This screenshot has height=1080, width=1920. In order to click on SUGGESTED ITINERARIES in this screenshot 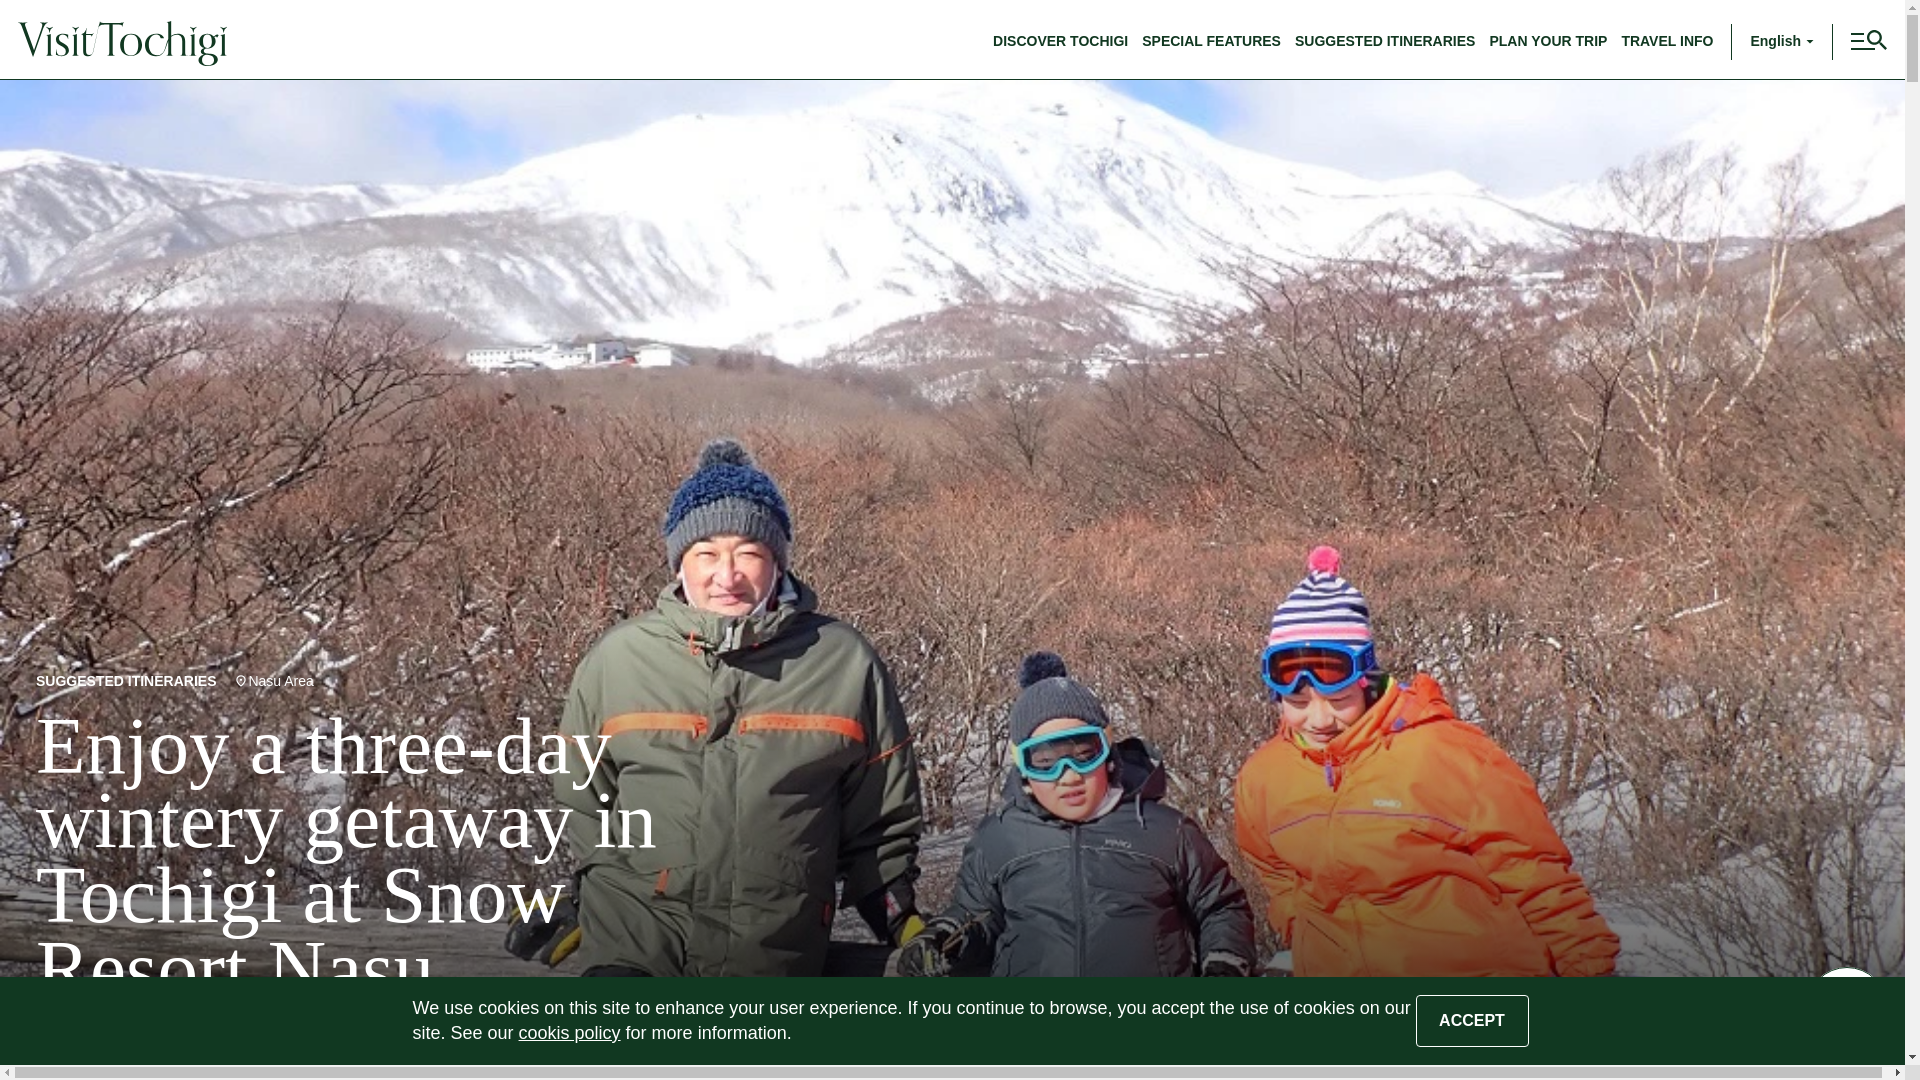, I will do `click(1384, 40)`.